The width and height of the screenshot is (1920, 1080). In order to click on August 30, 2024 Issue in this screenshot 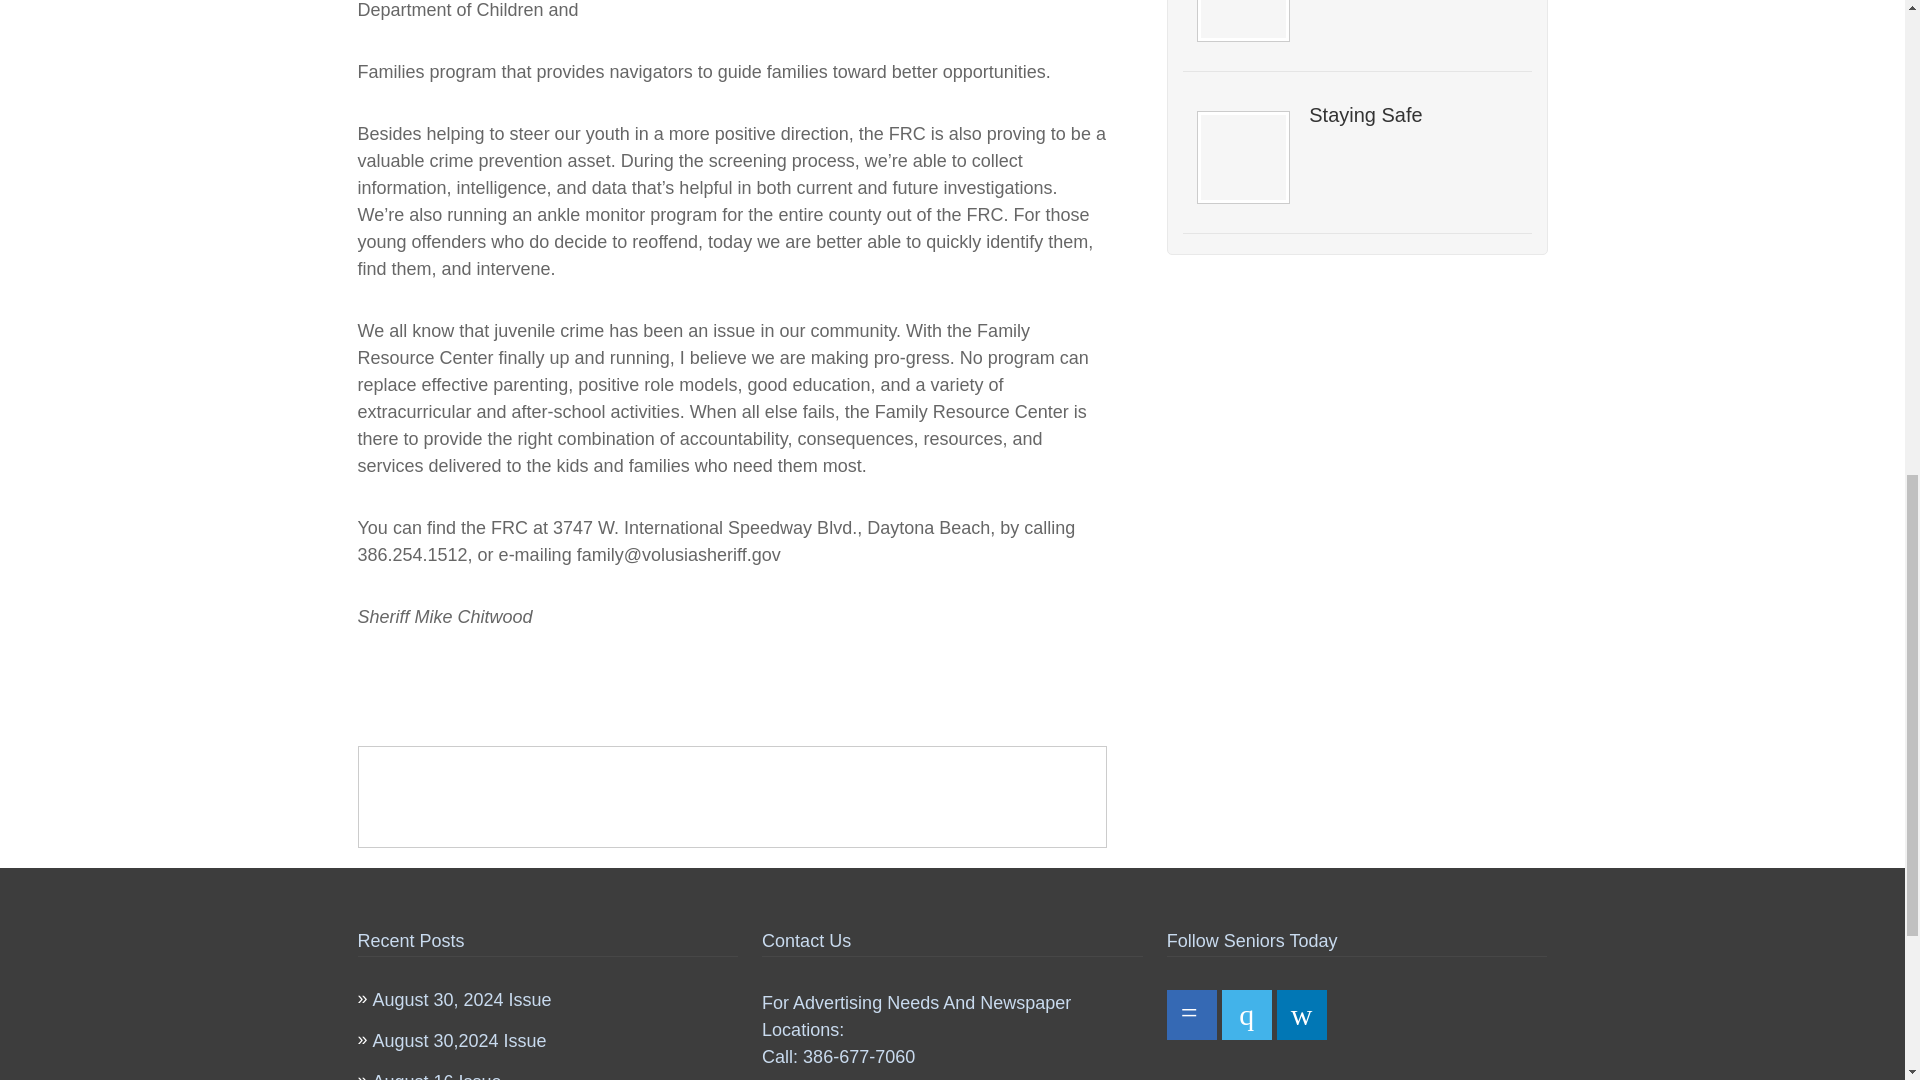, I will do `click(462, 1000)`.